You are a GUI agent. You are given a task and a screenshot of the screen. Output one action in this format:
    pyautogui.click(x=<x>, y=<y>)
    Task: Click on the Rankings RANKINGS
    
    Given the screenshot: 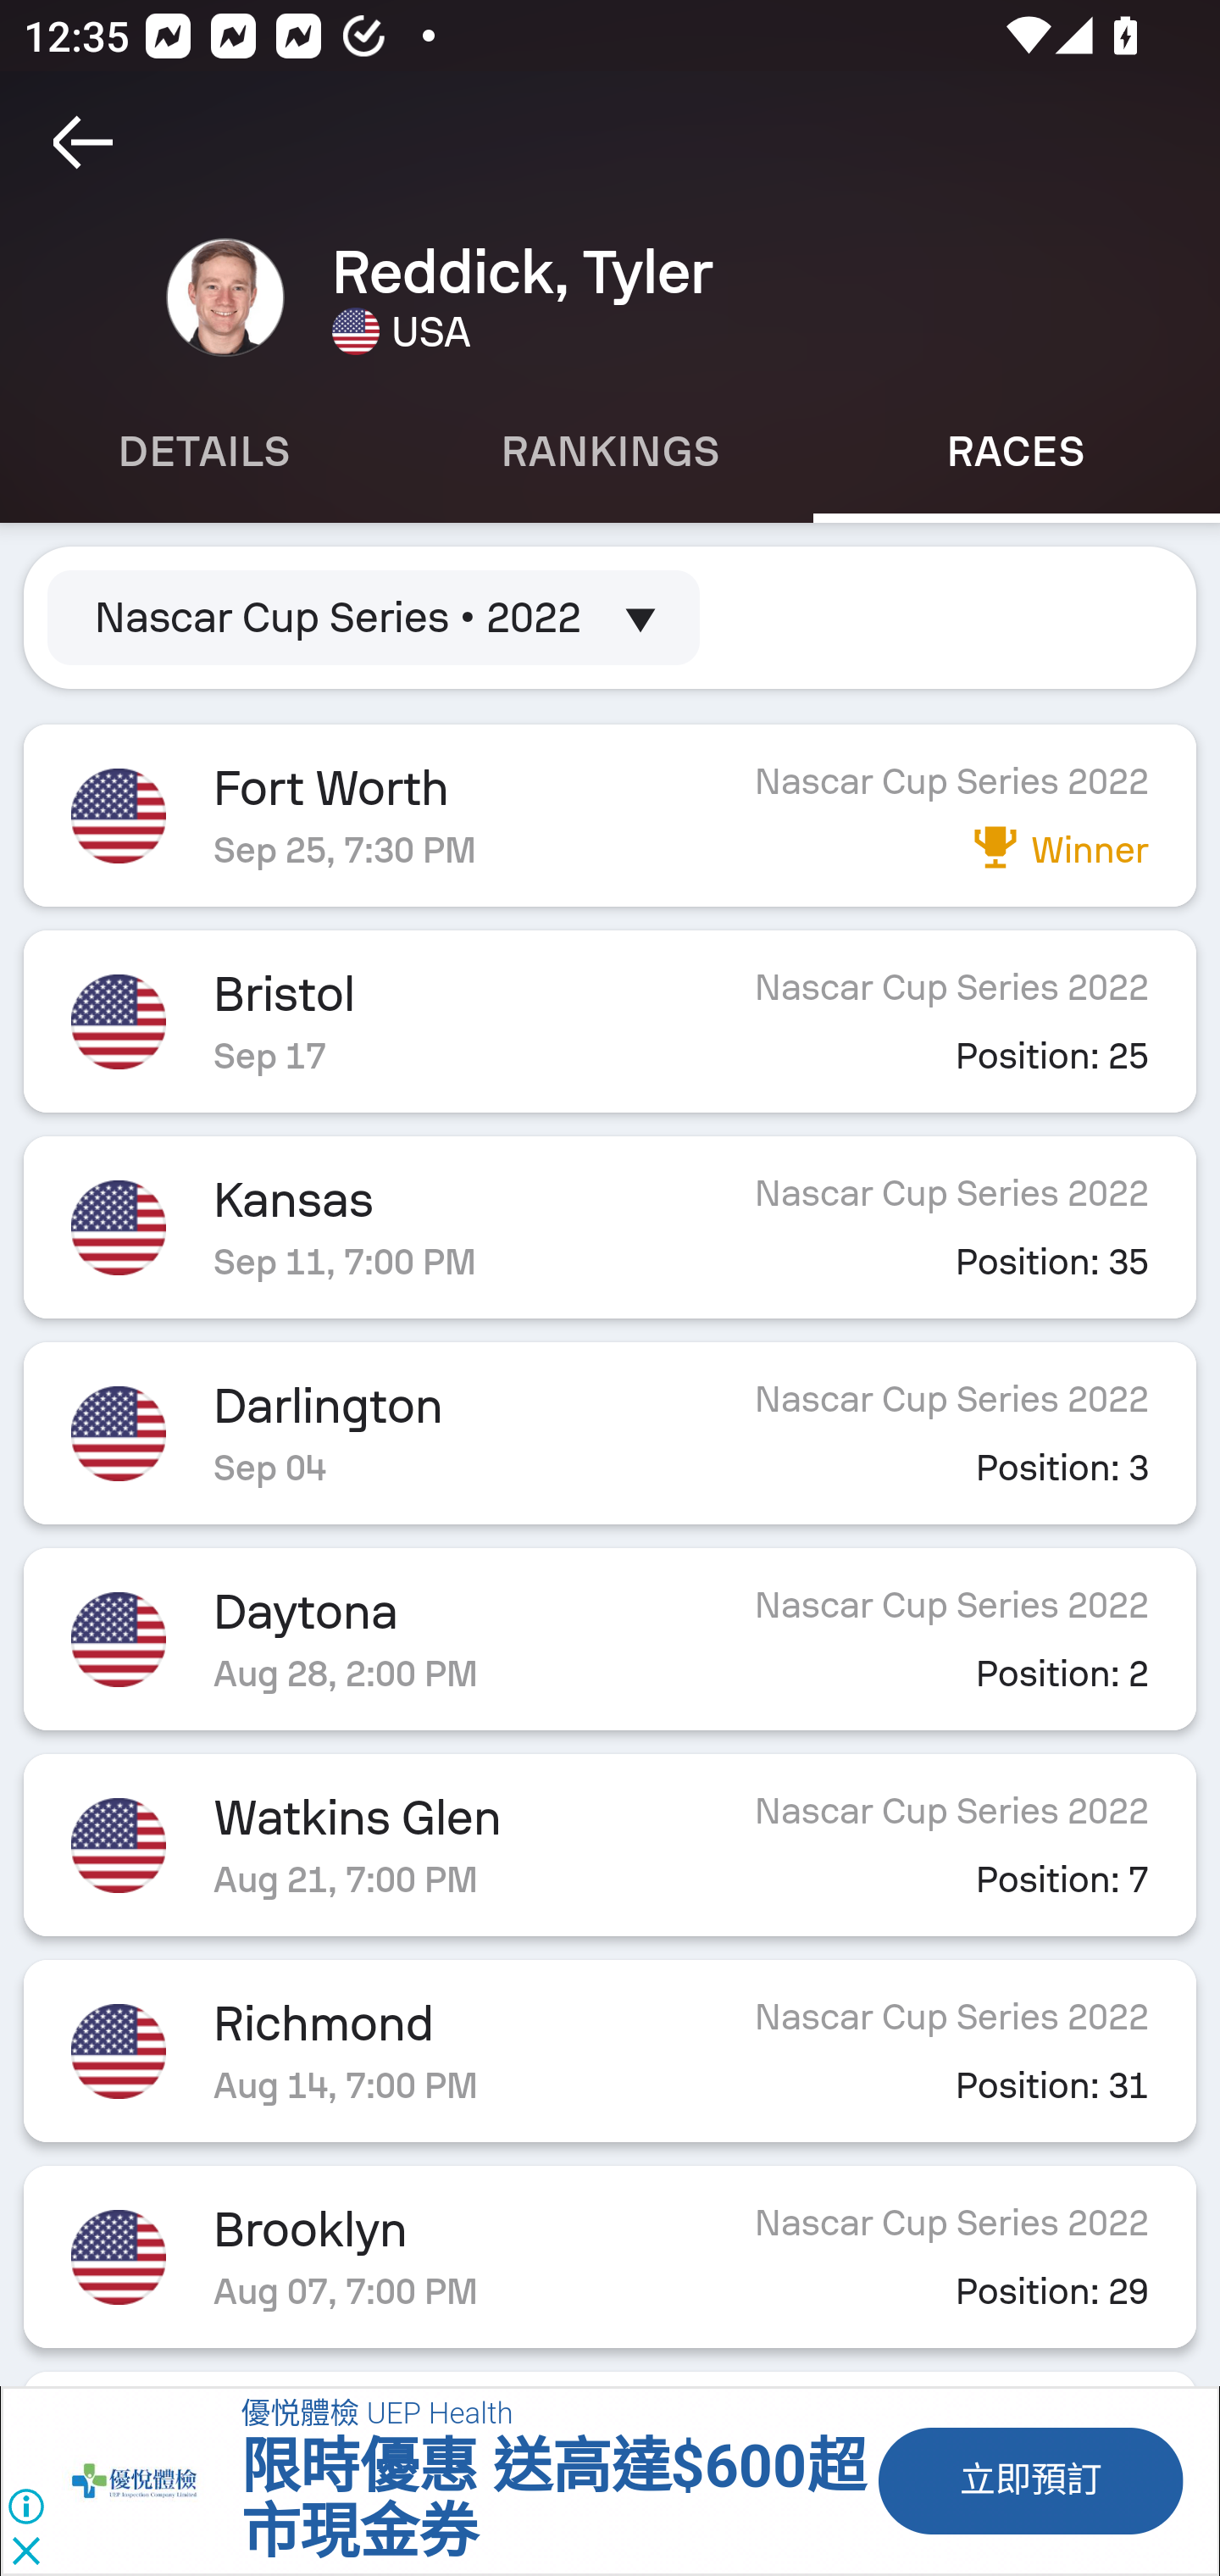 What is the action you would take?
    pyautogui.click(x=610, y=452)
    